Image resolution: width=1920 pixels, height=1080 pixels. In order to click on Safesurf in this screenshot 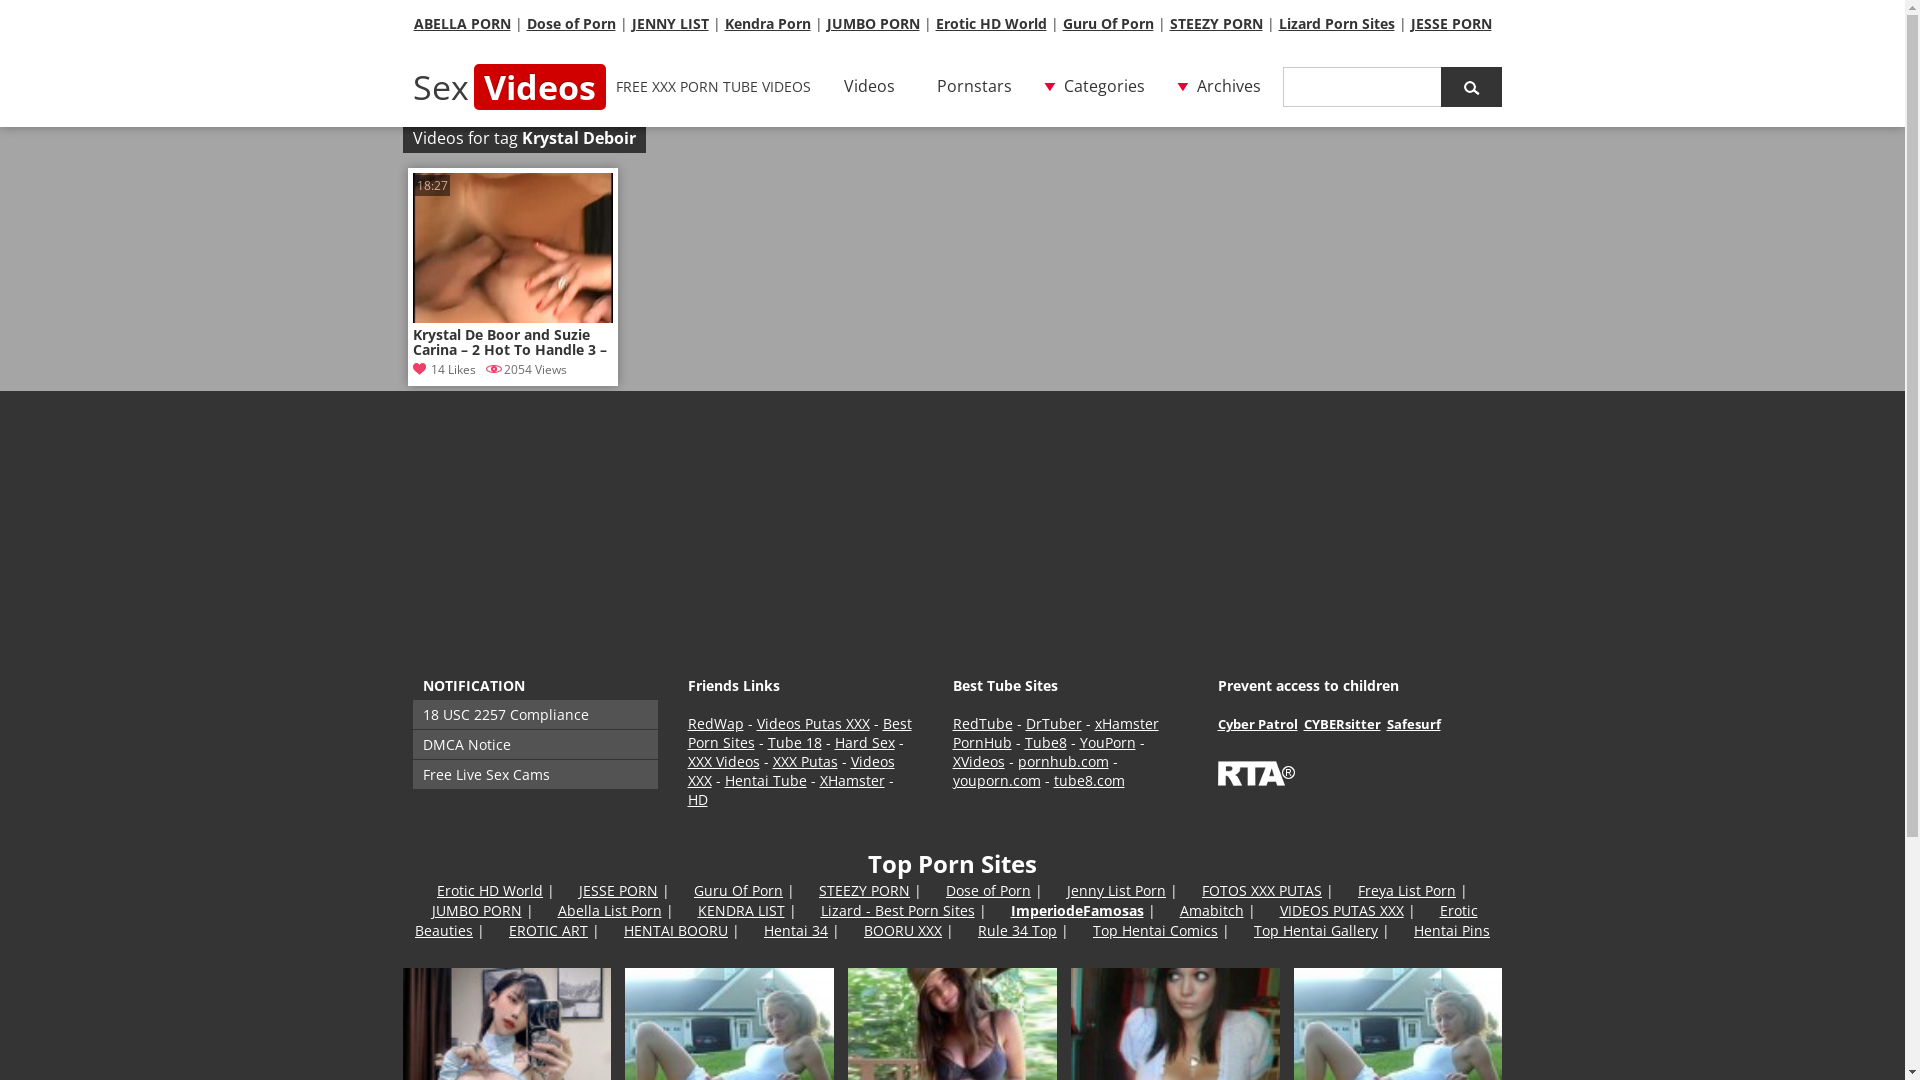, I will do `click(1413, 724)`.